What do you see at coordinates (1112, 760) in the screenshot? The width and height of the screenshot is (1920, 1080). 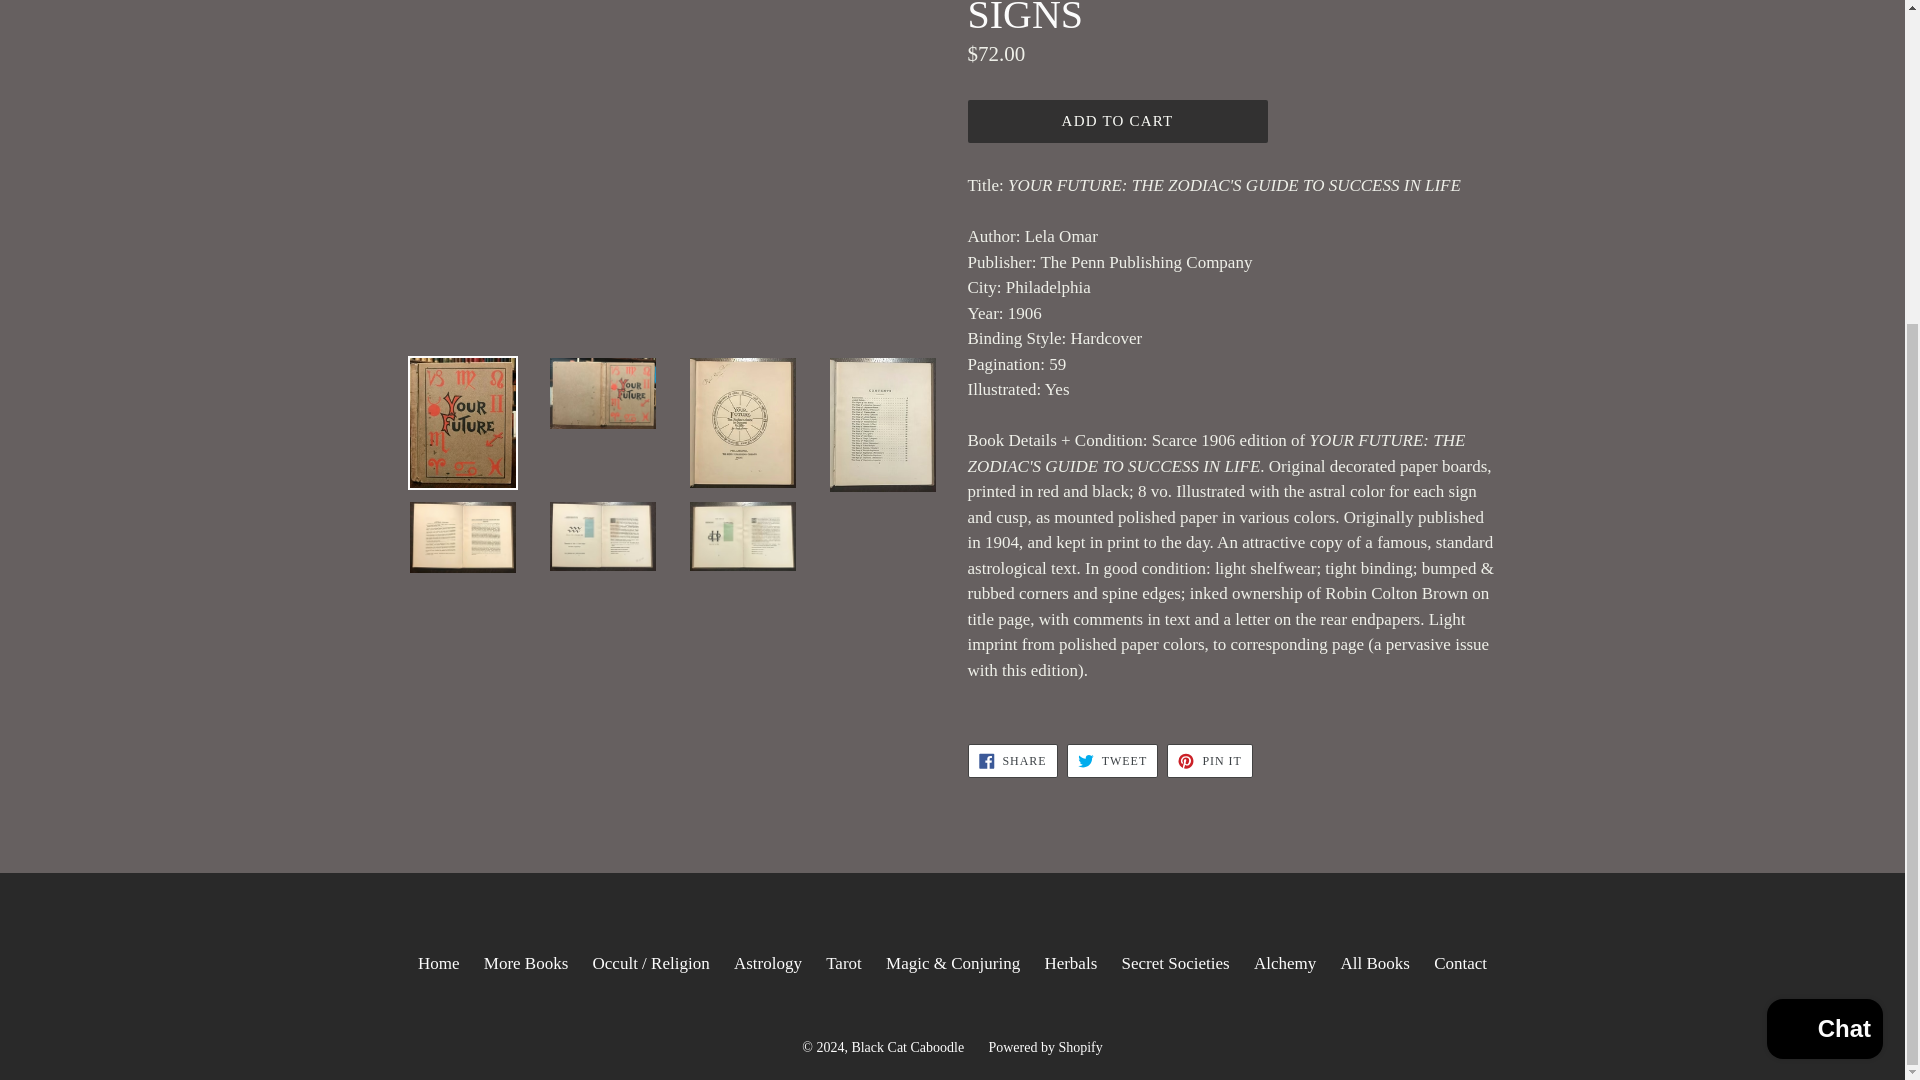 I see `Tweet on Twitter` at bounding box center [1112, 760].